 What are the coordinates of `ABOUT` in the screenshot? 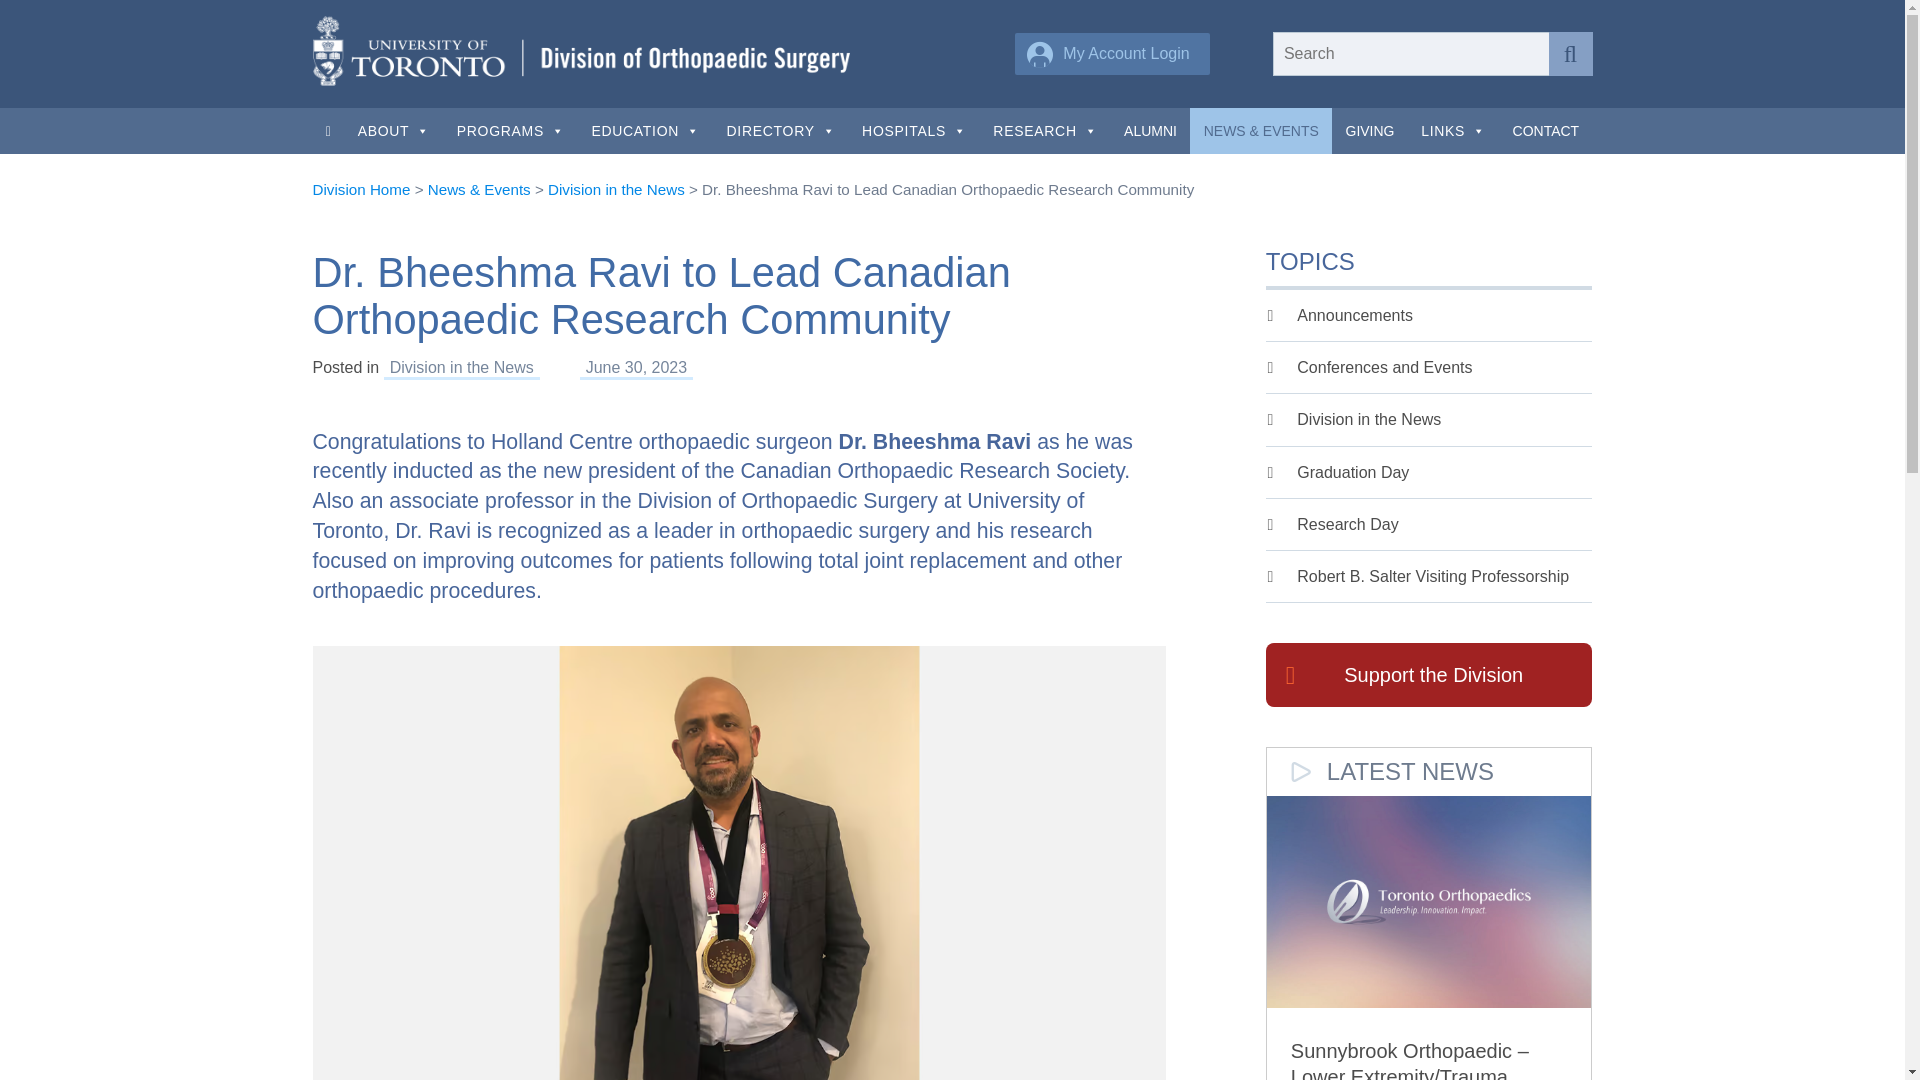 It's located at (393, 131).